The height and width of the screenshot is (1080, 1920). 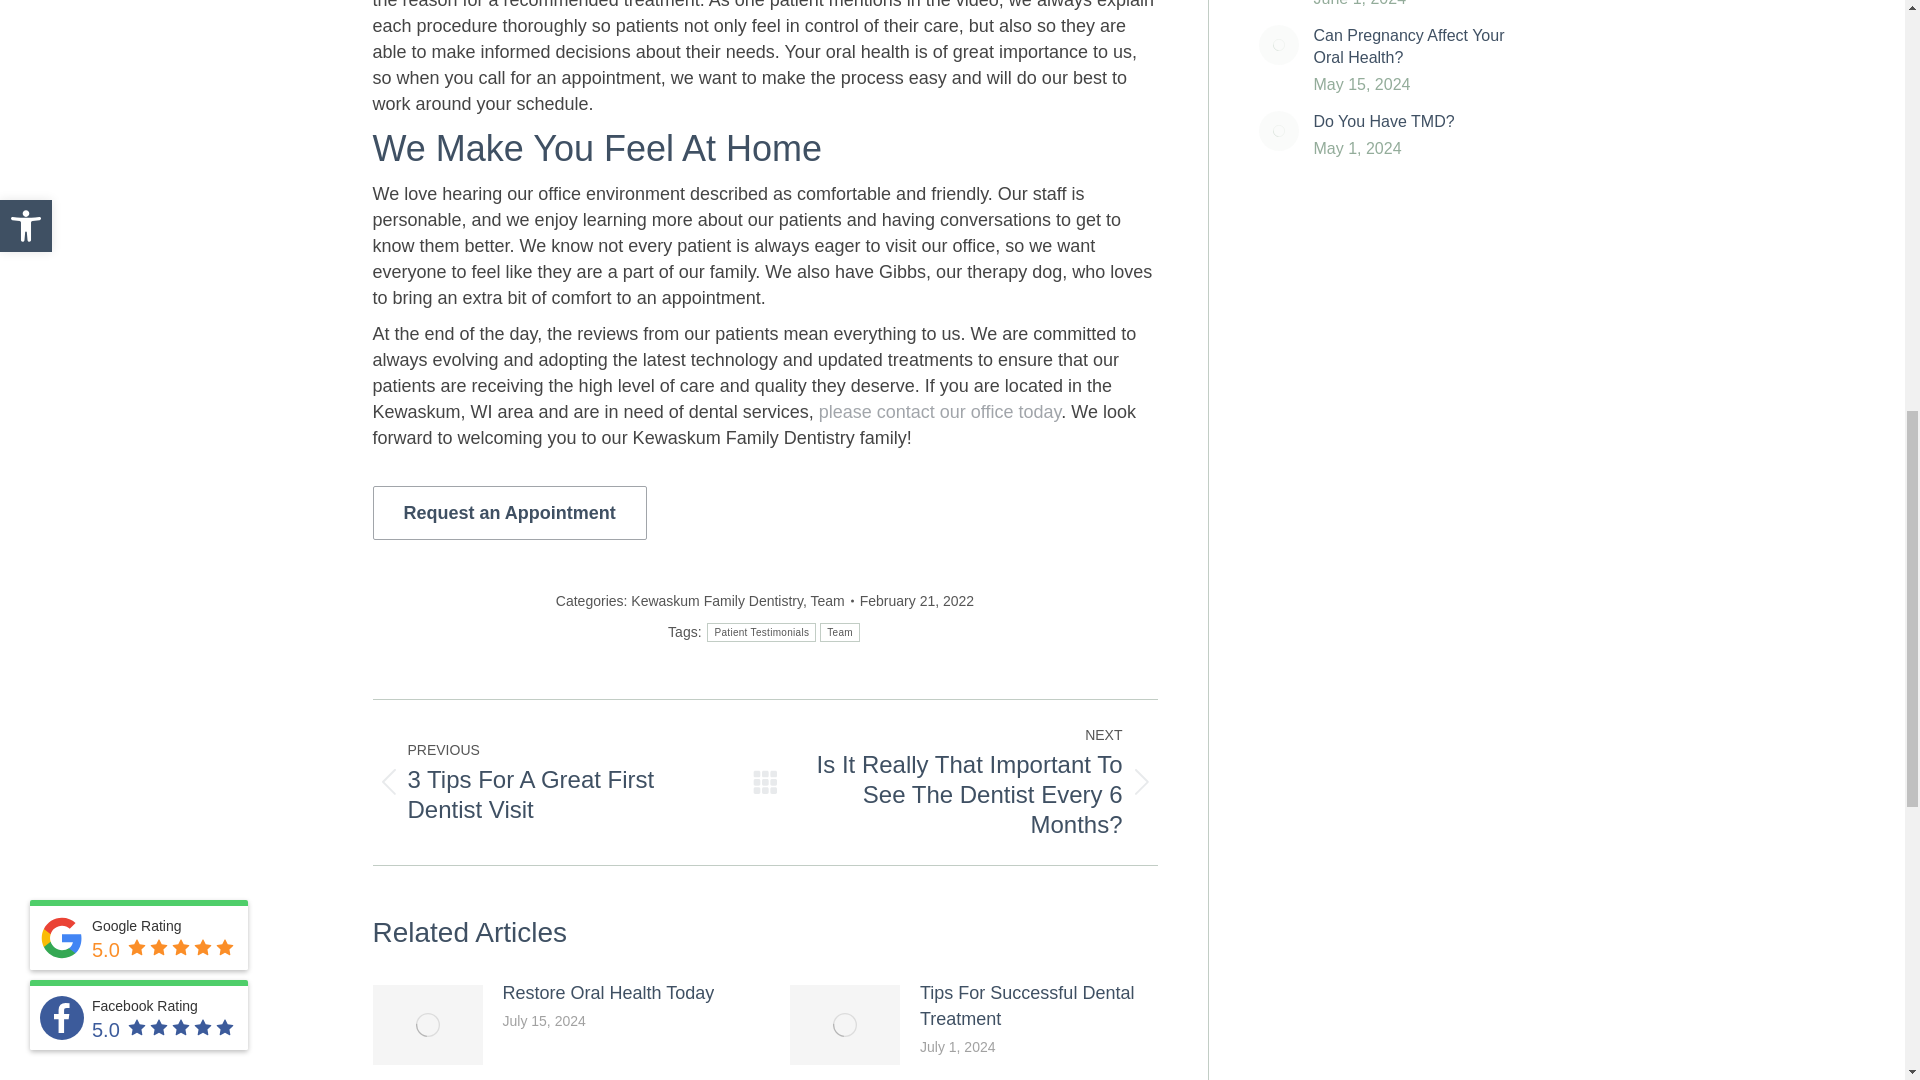 I want to click on Contact Us, so click(x=508, y=513).